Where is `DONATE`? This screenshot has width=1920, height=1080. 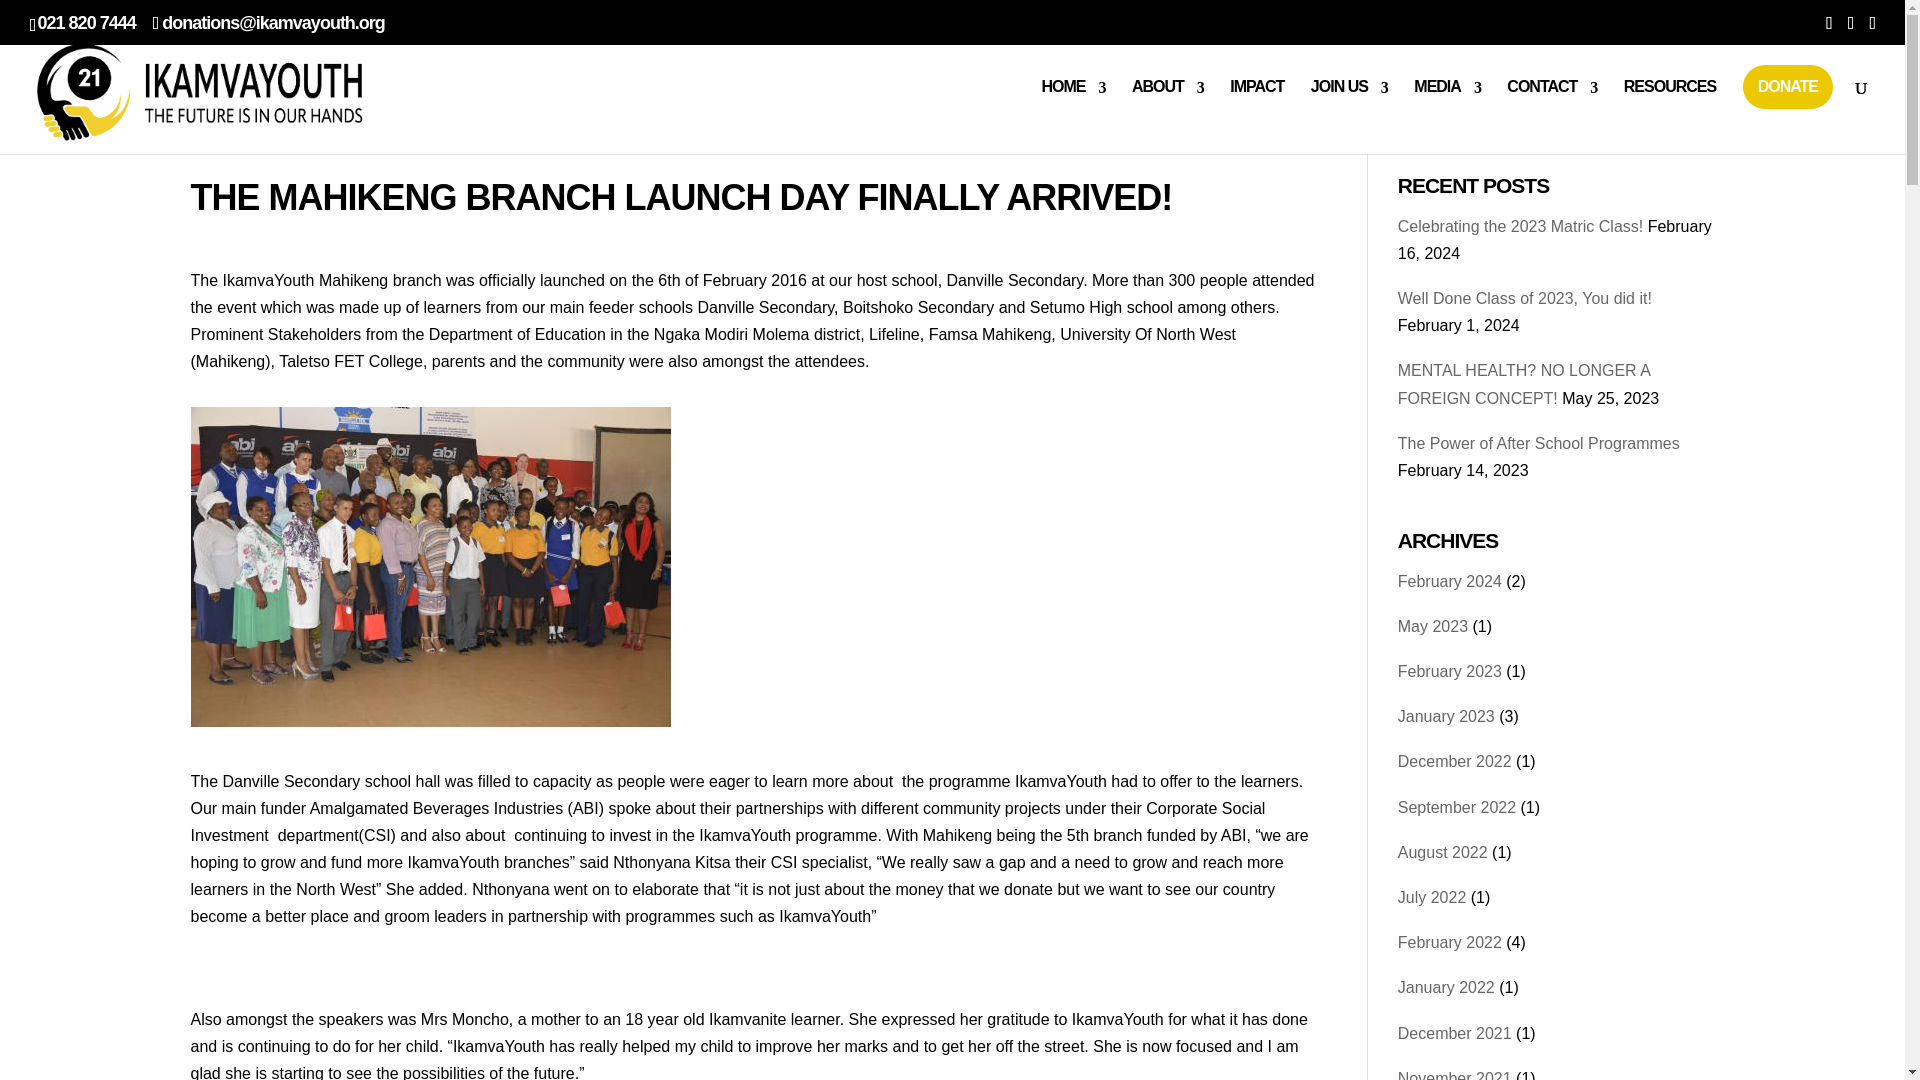
DONATE is located at coordinates (1788, 86).